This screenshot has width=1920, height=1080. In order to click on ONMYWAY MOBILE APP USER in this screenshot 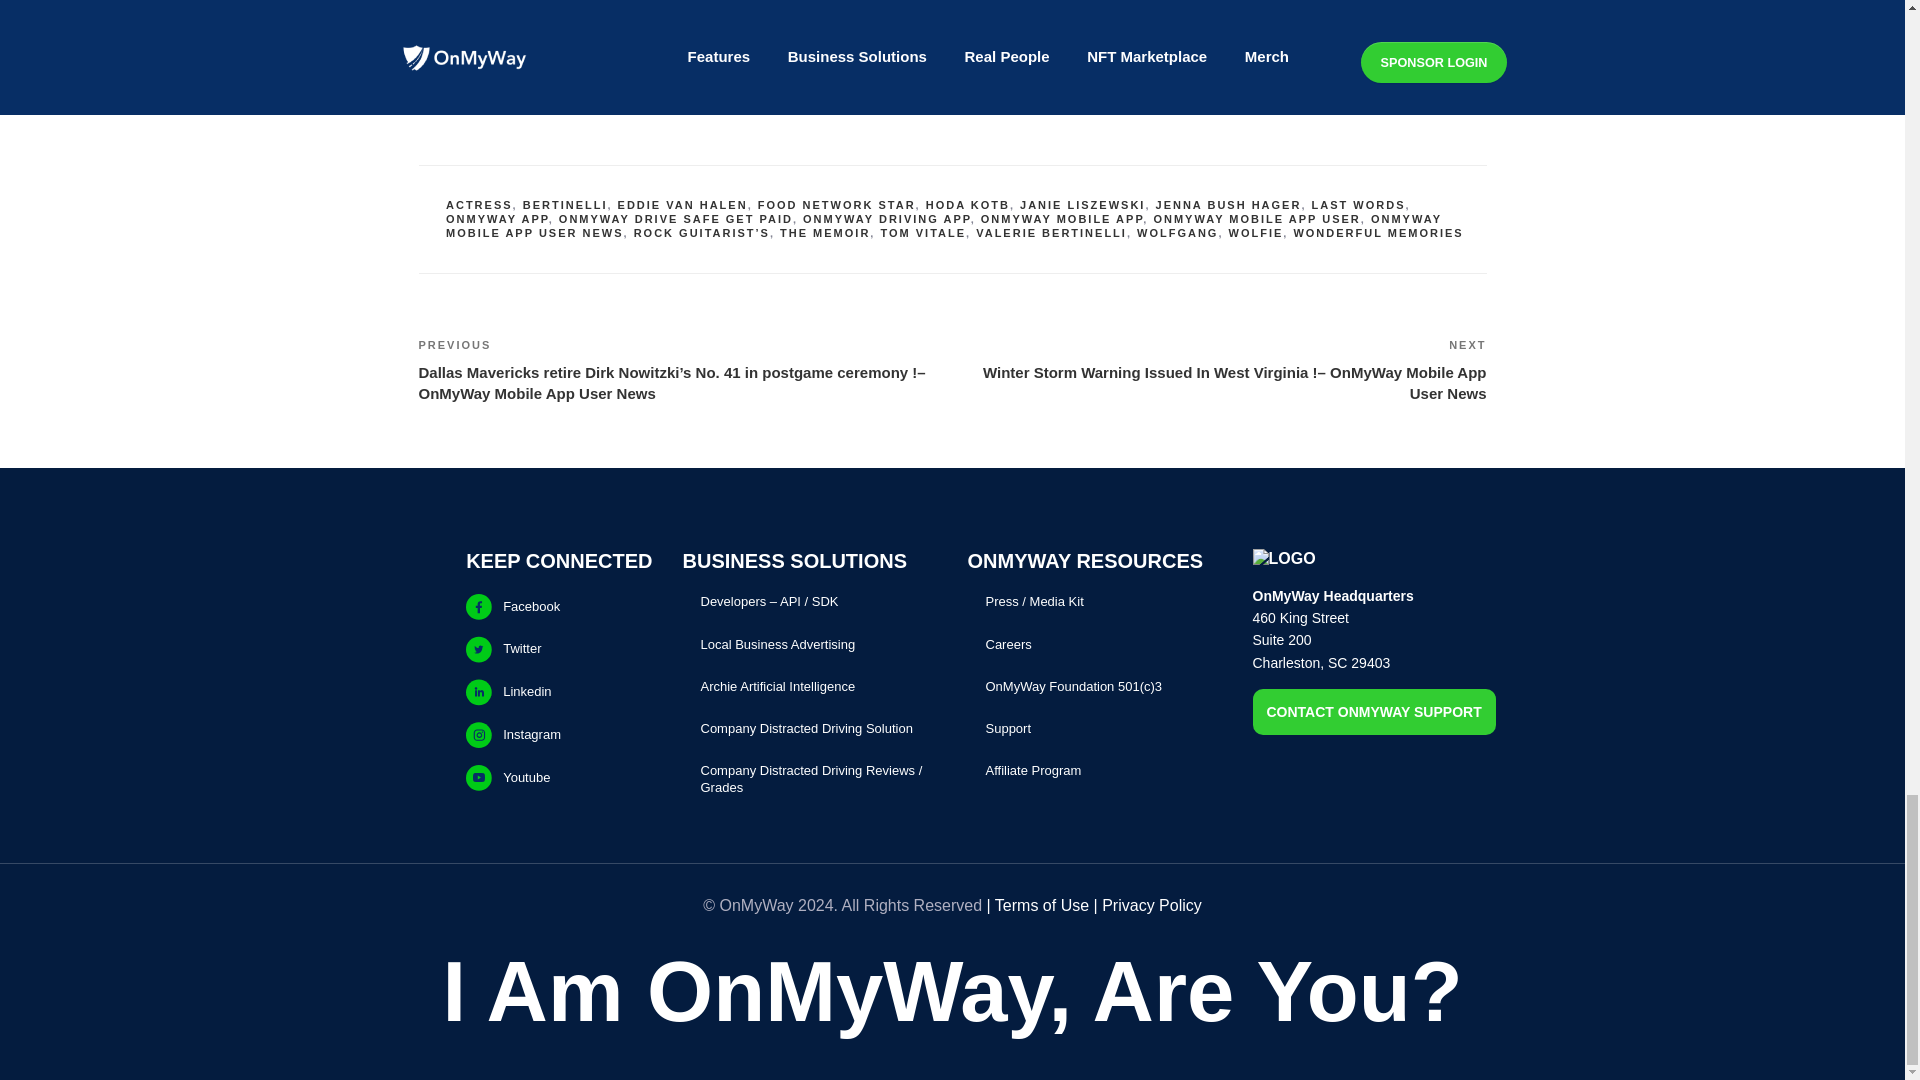, I will do `click(1256, 218)`.